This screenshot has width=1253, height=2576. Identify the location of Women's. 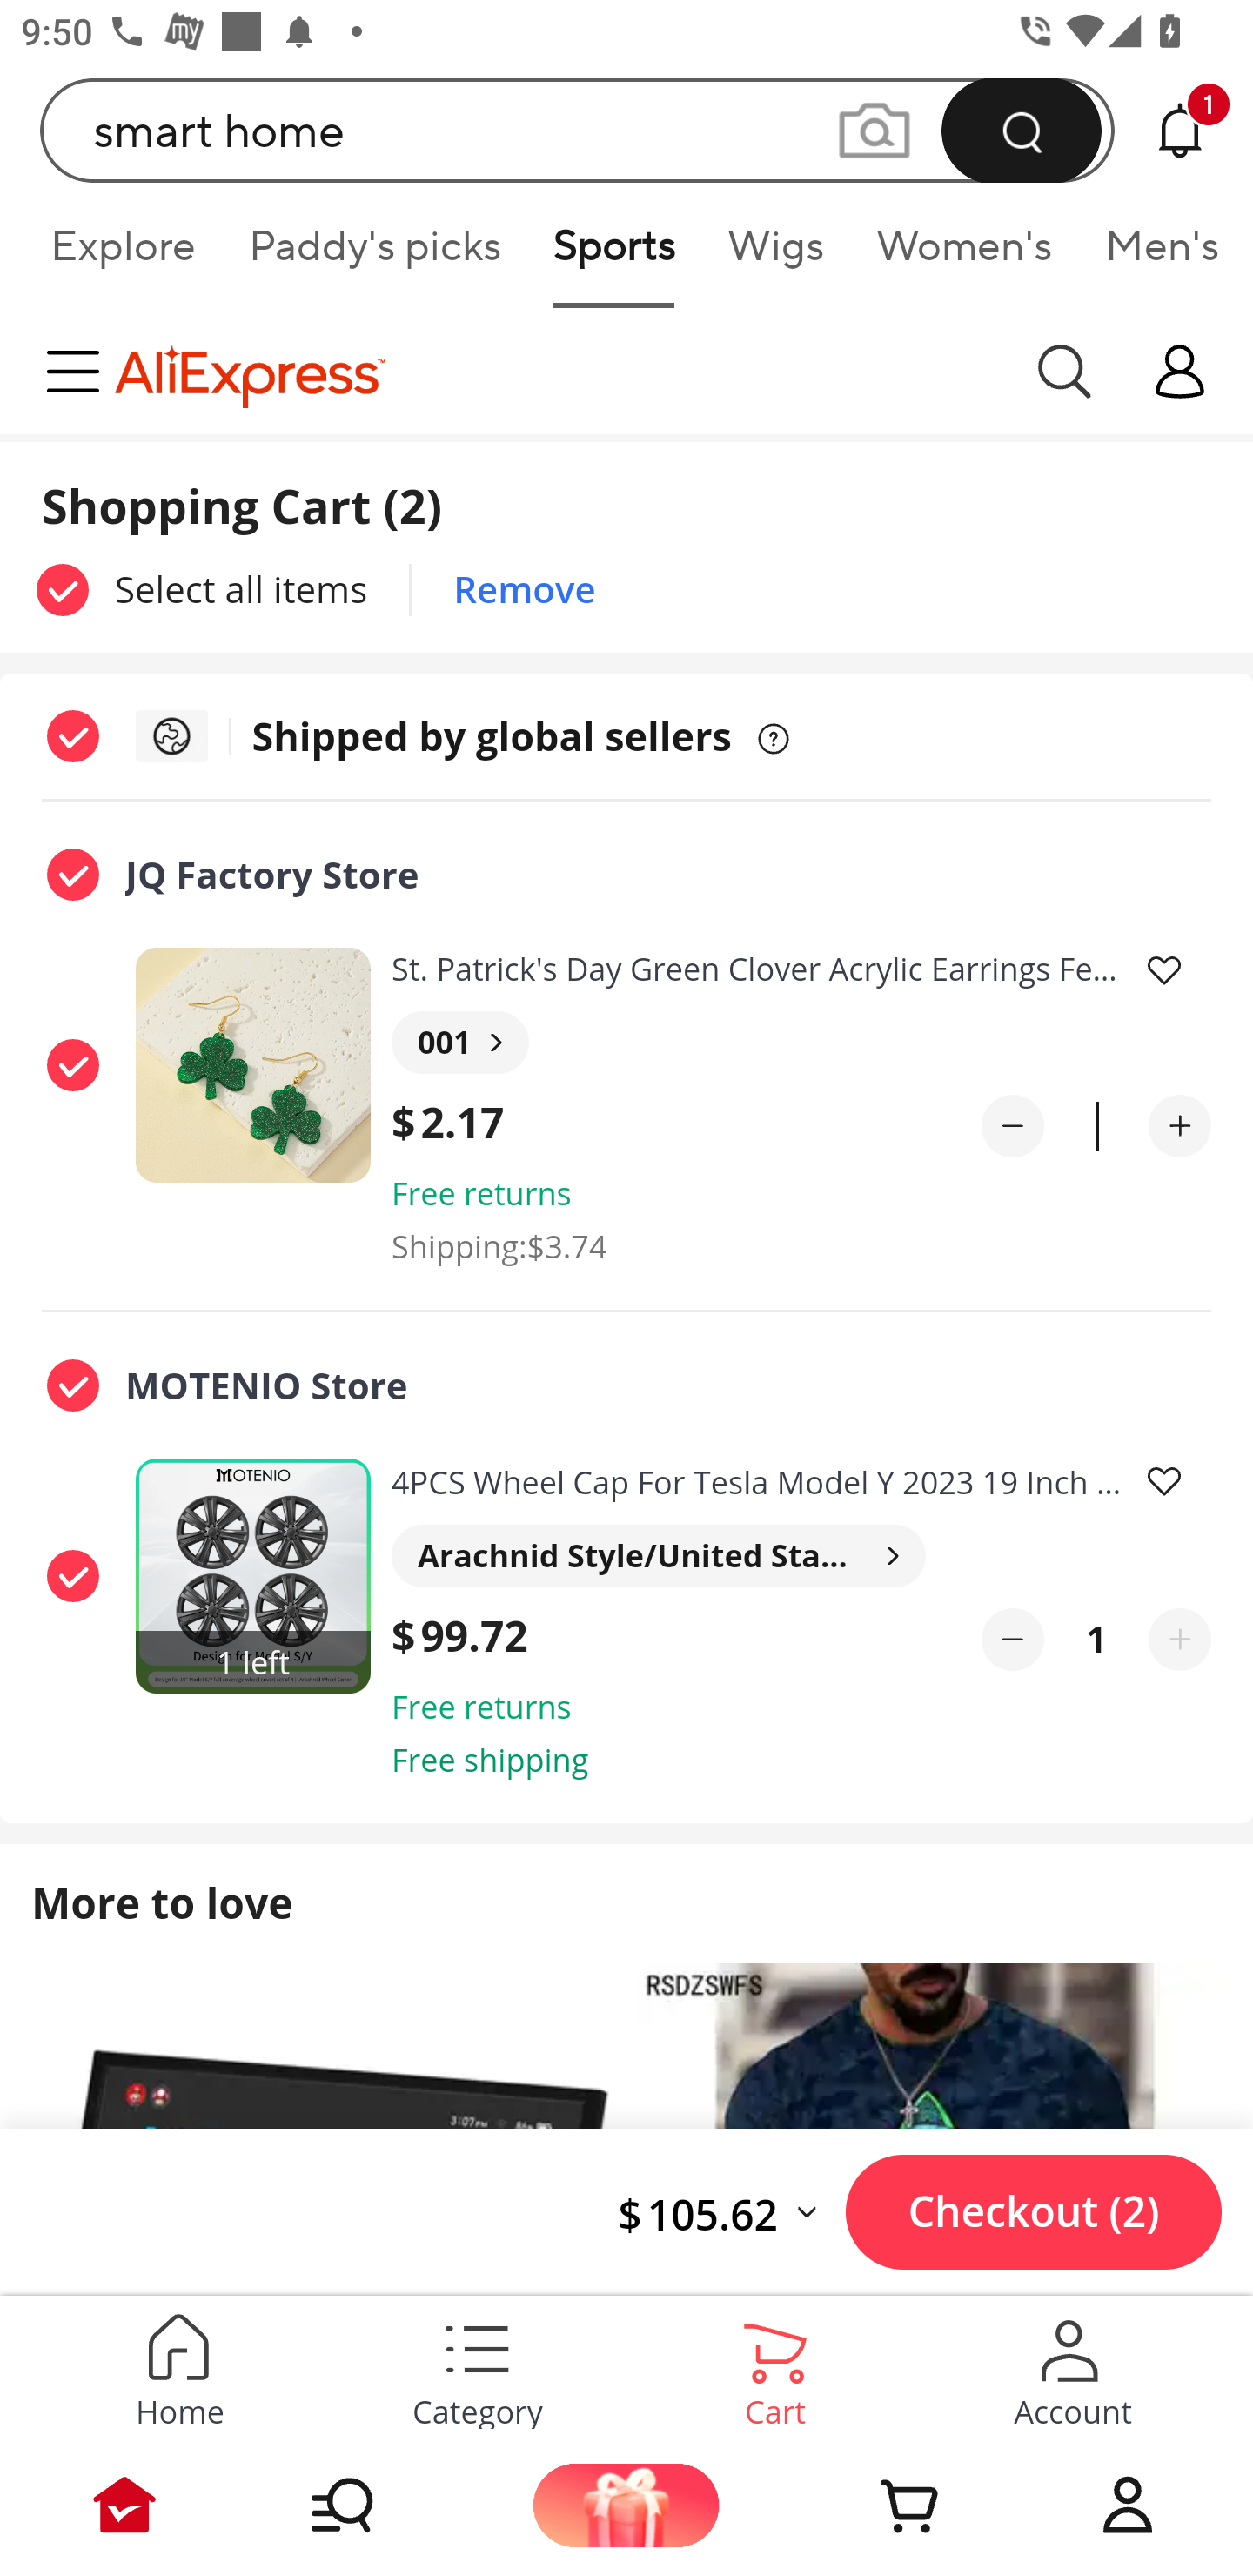
(964, 256).